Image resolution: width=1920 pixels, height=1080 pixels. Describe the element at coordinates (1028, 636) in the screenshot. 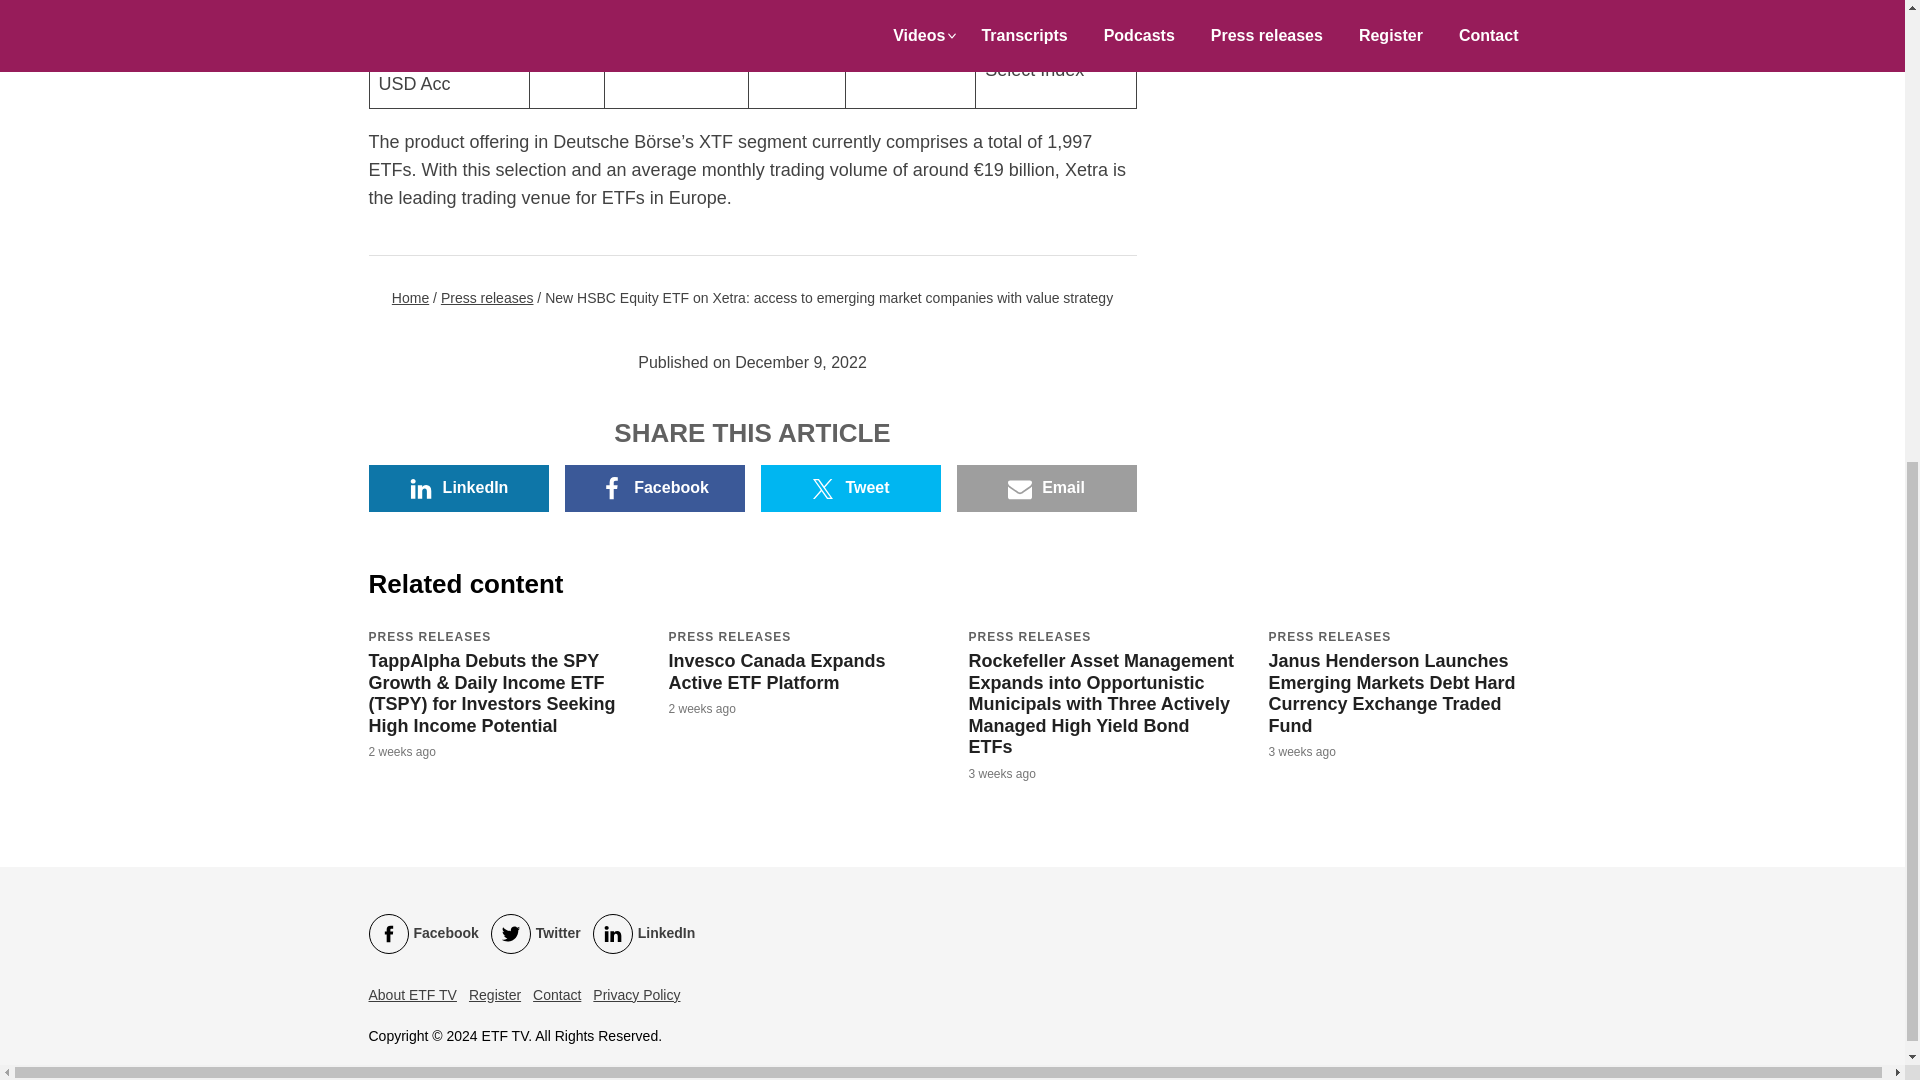

I see `PRESS RELEASES` at that location.